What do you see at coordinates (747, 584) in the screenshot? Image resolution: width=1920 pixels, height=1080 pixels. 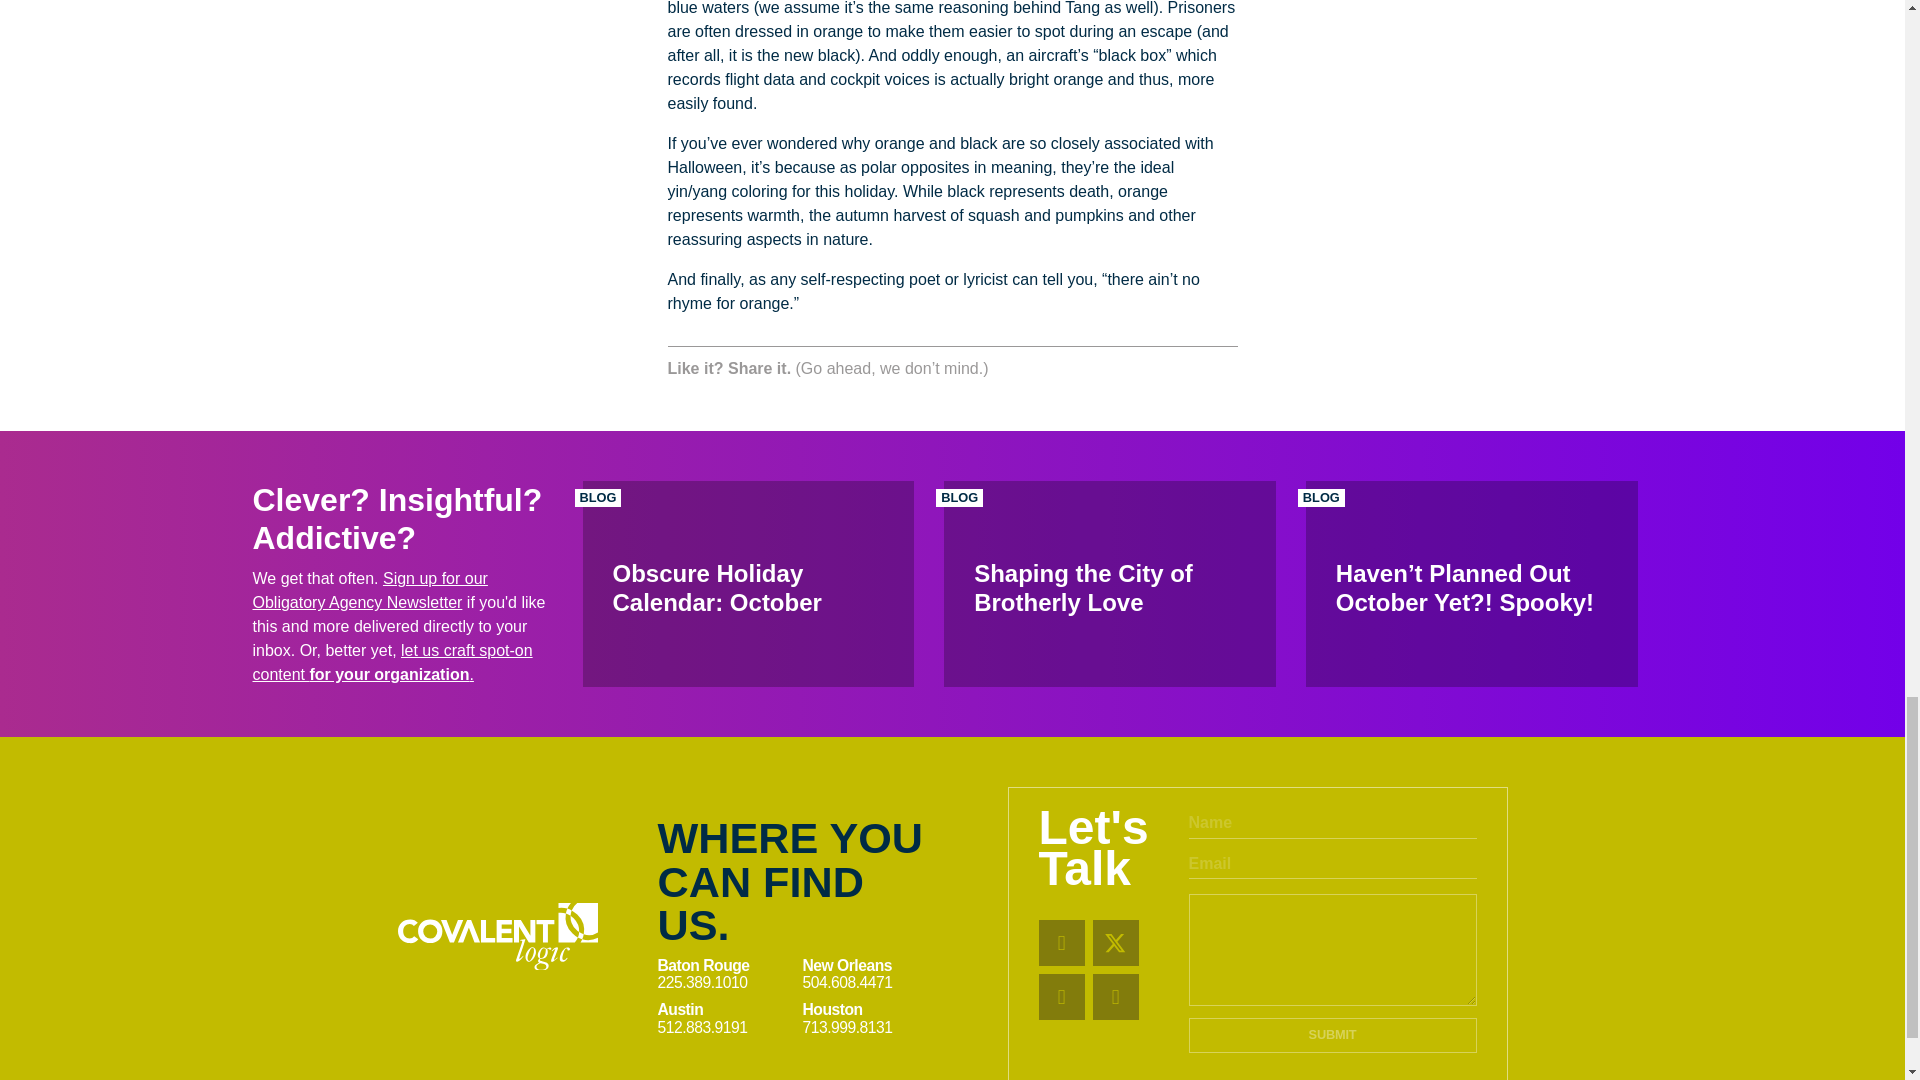 I see `Obscure Holiday Calendar: October` at bounding box center [747, 584].